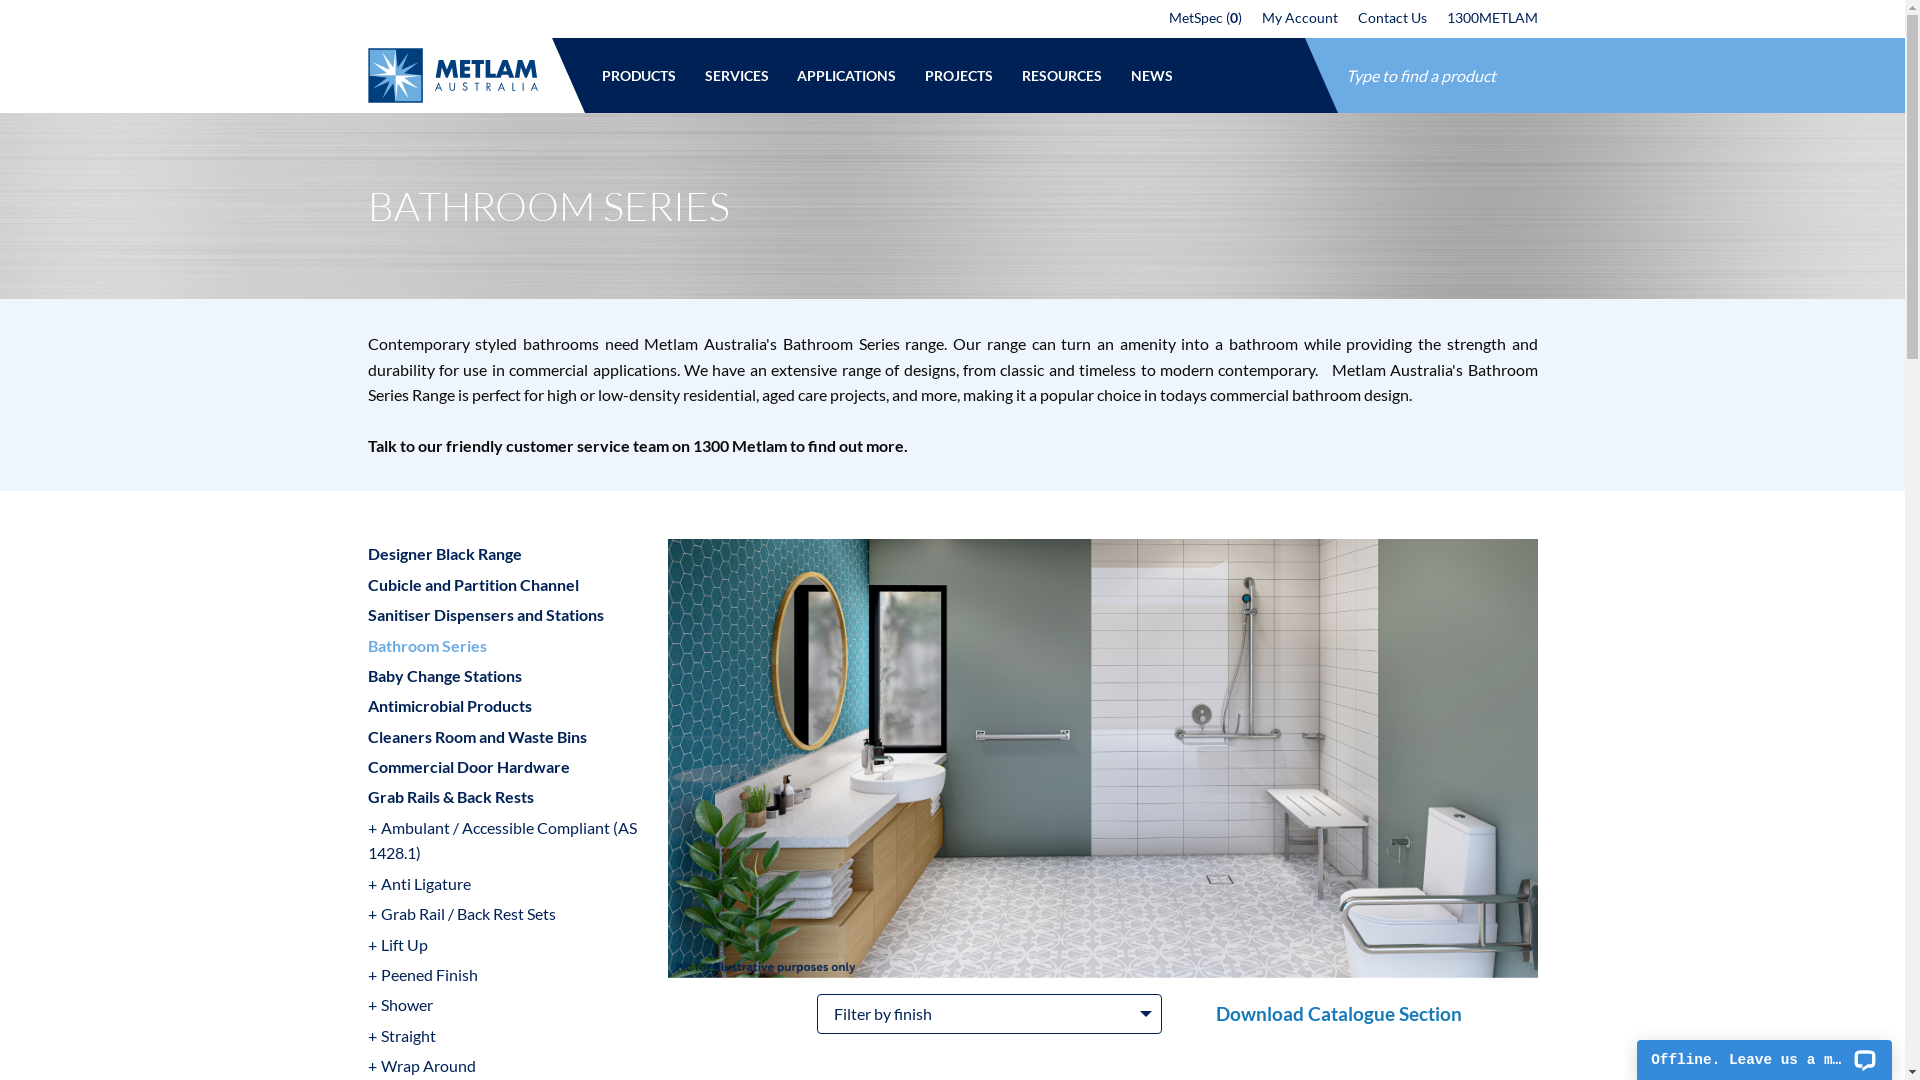 This screenshot has width=1920, height=1080. Describe the element at coordinates (503, 584) in the screenshot. I see `Cubicle and Partition Channel` at that location.